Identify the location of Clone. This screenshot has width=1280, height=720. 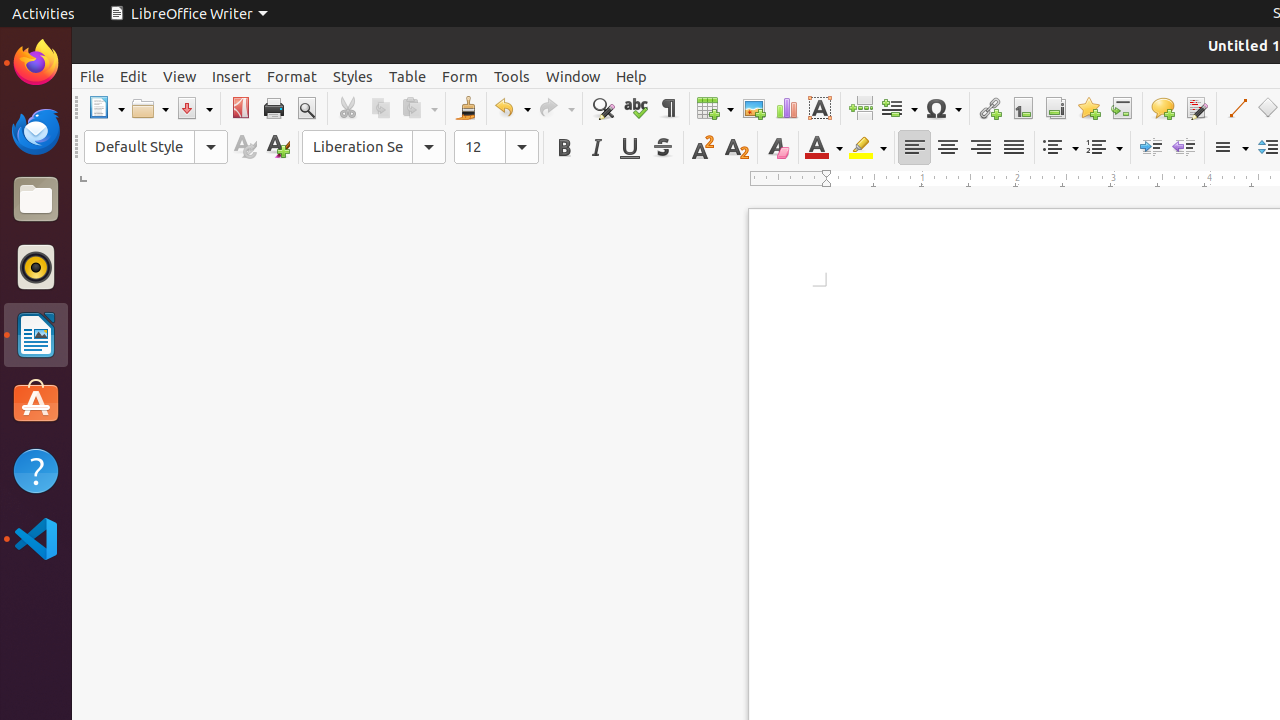
(466, 108).